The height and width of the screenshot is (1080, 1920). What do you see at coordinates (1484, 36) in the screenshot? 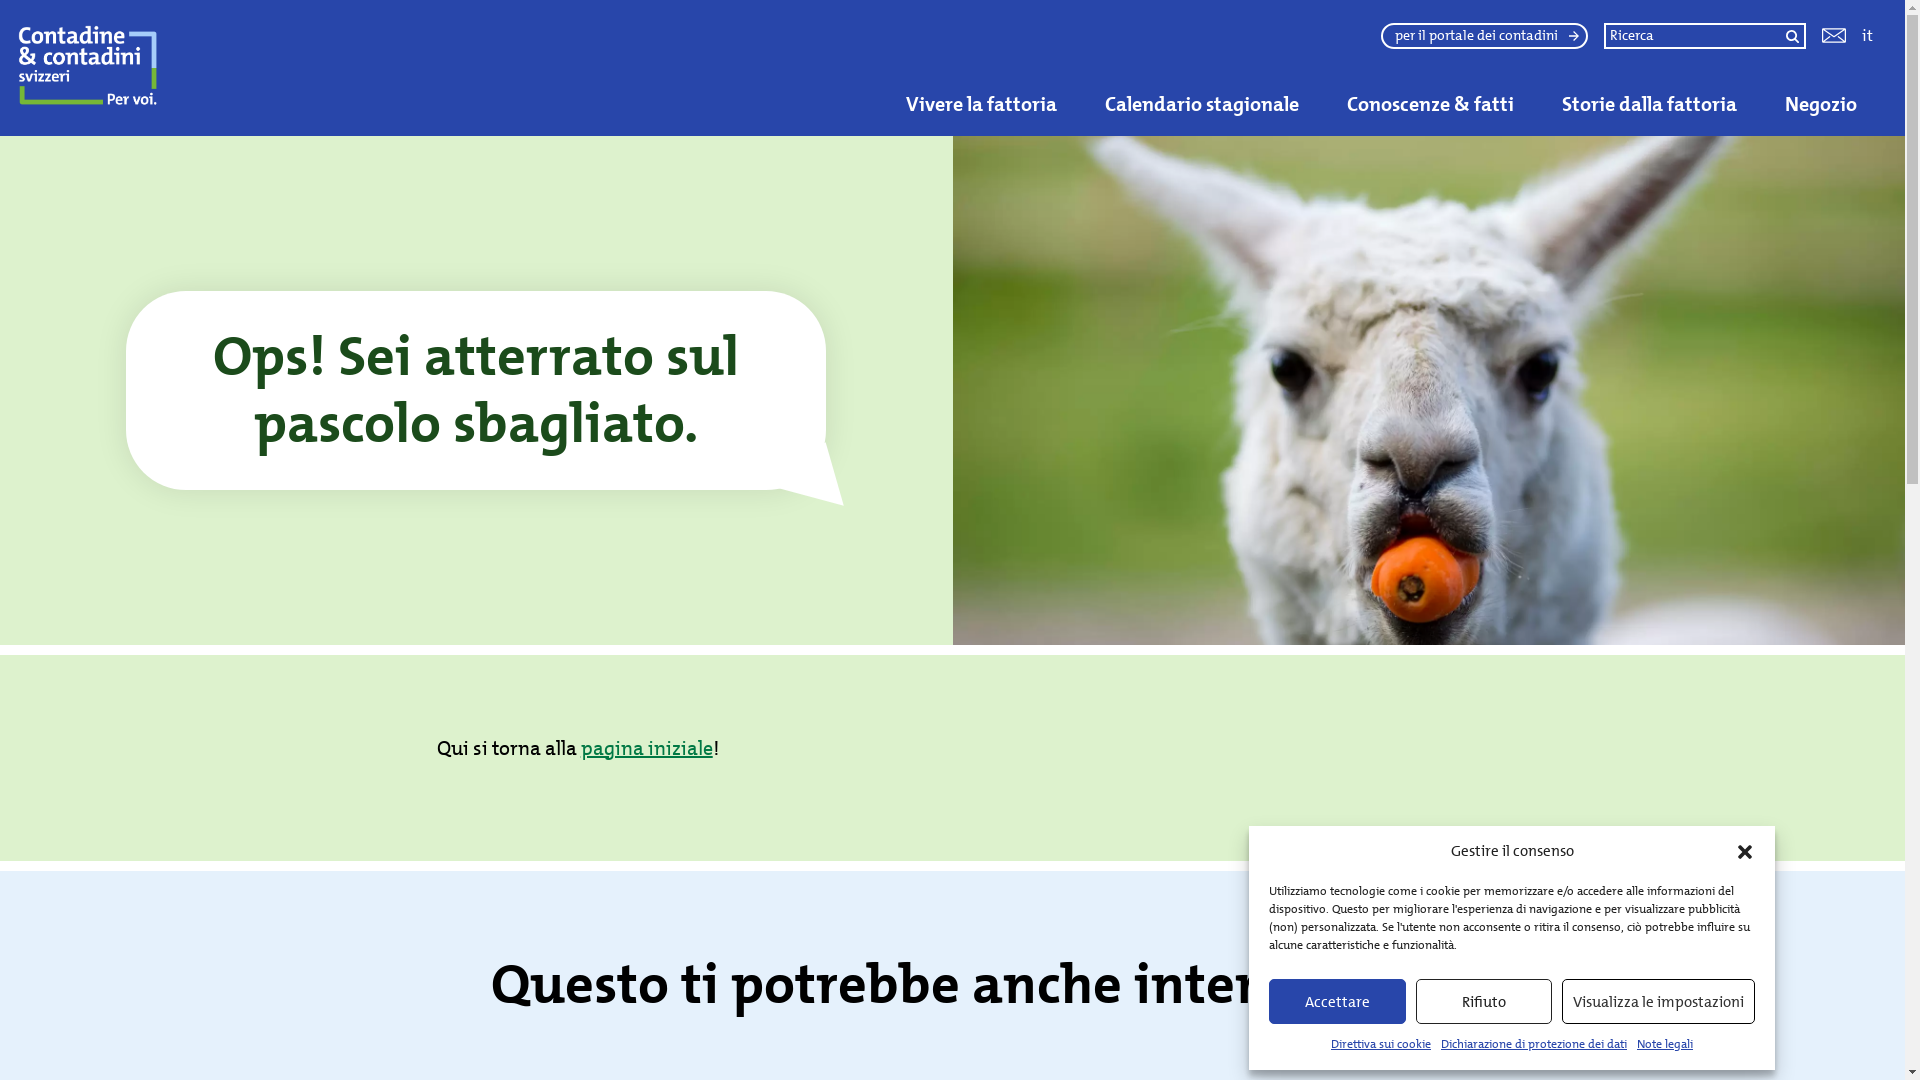
I see `per il portale dei contadini` at bounding box center [1484, 36].